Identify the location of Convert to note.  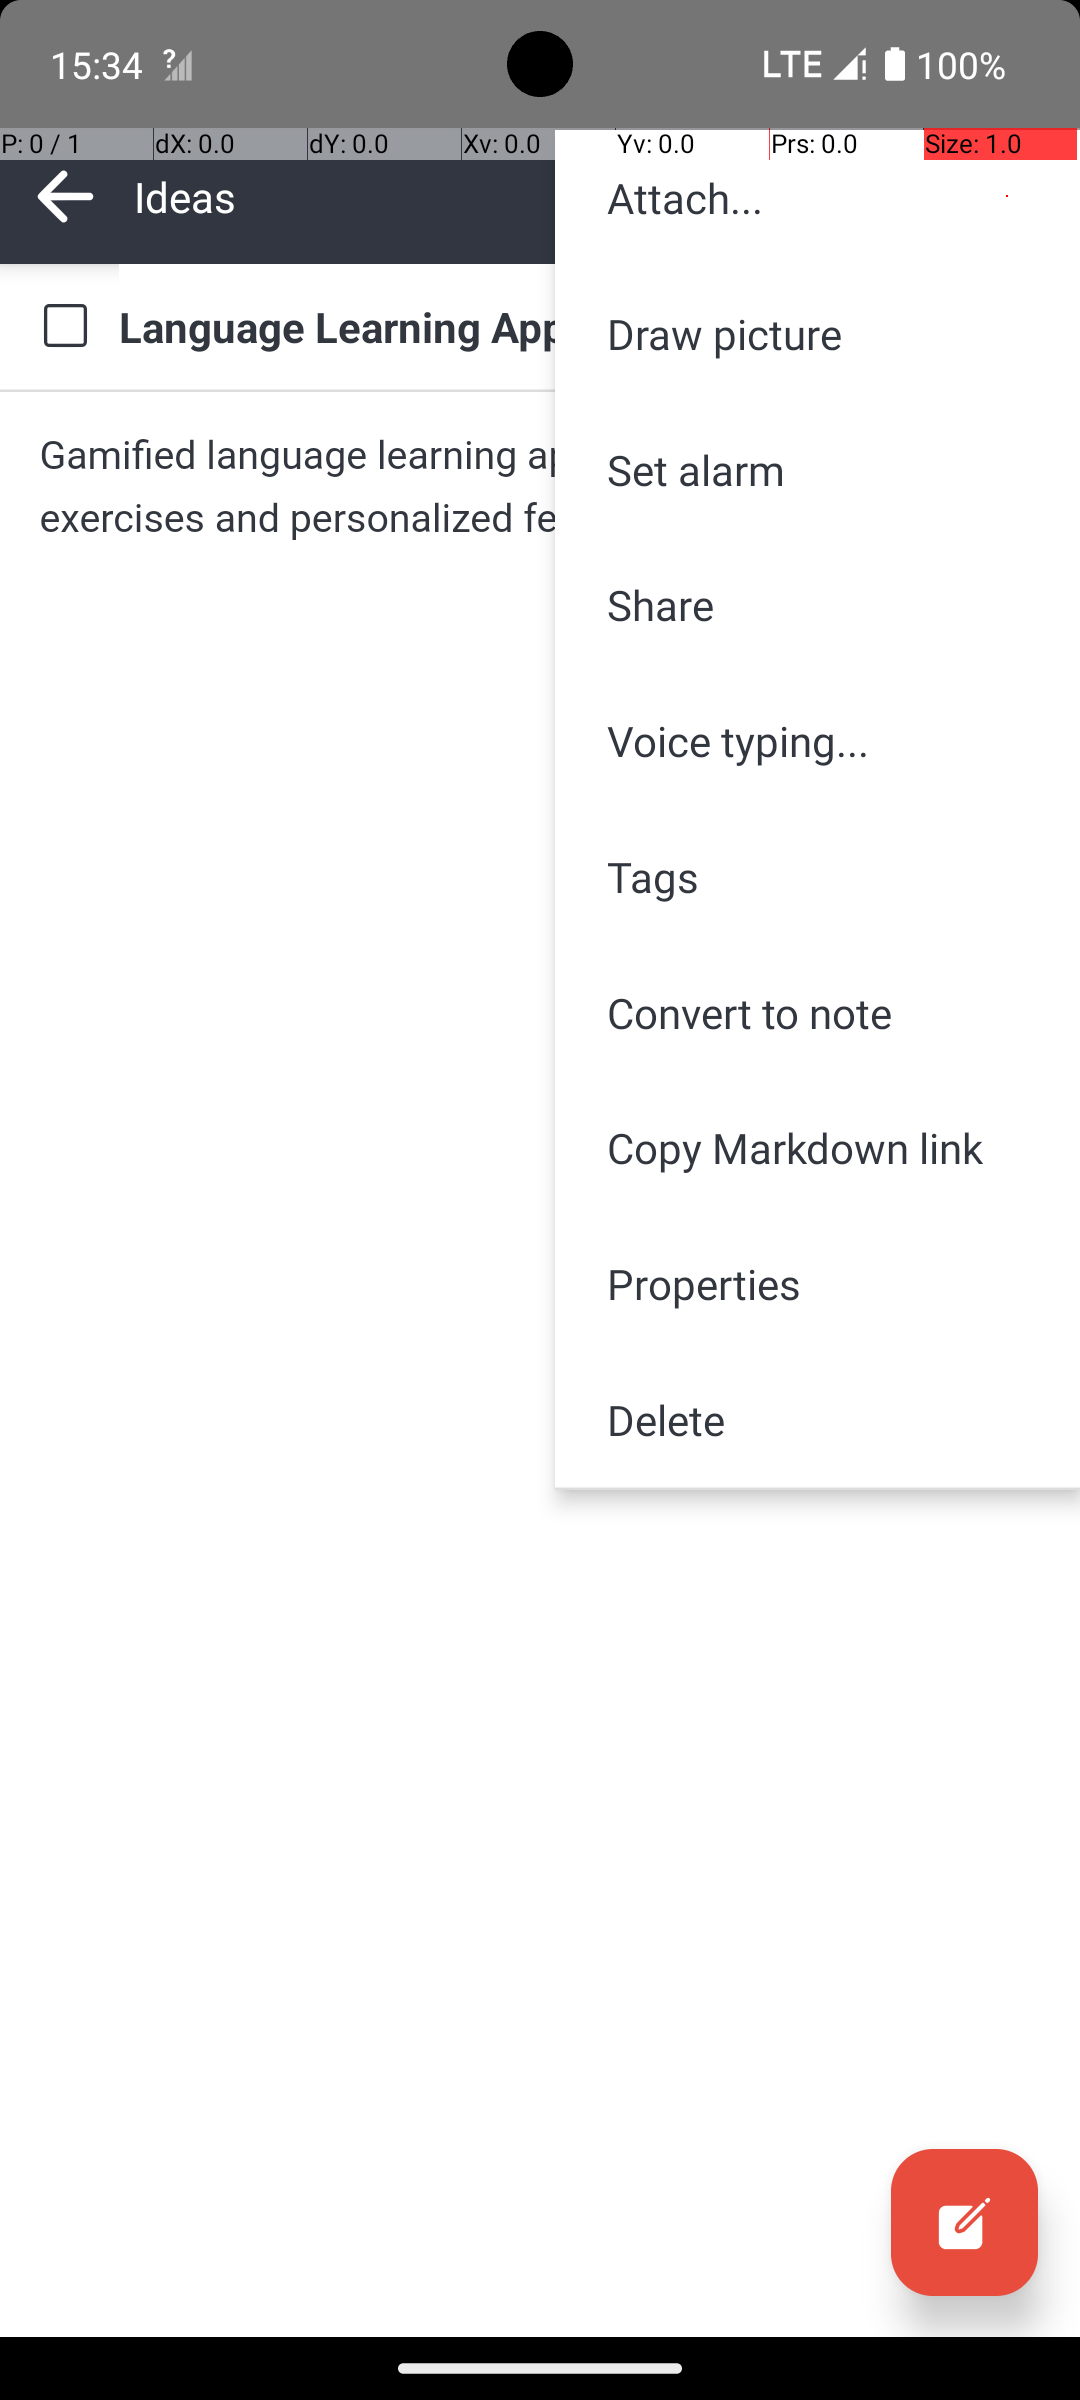
(818, 1012).